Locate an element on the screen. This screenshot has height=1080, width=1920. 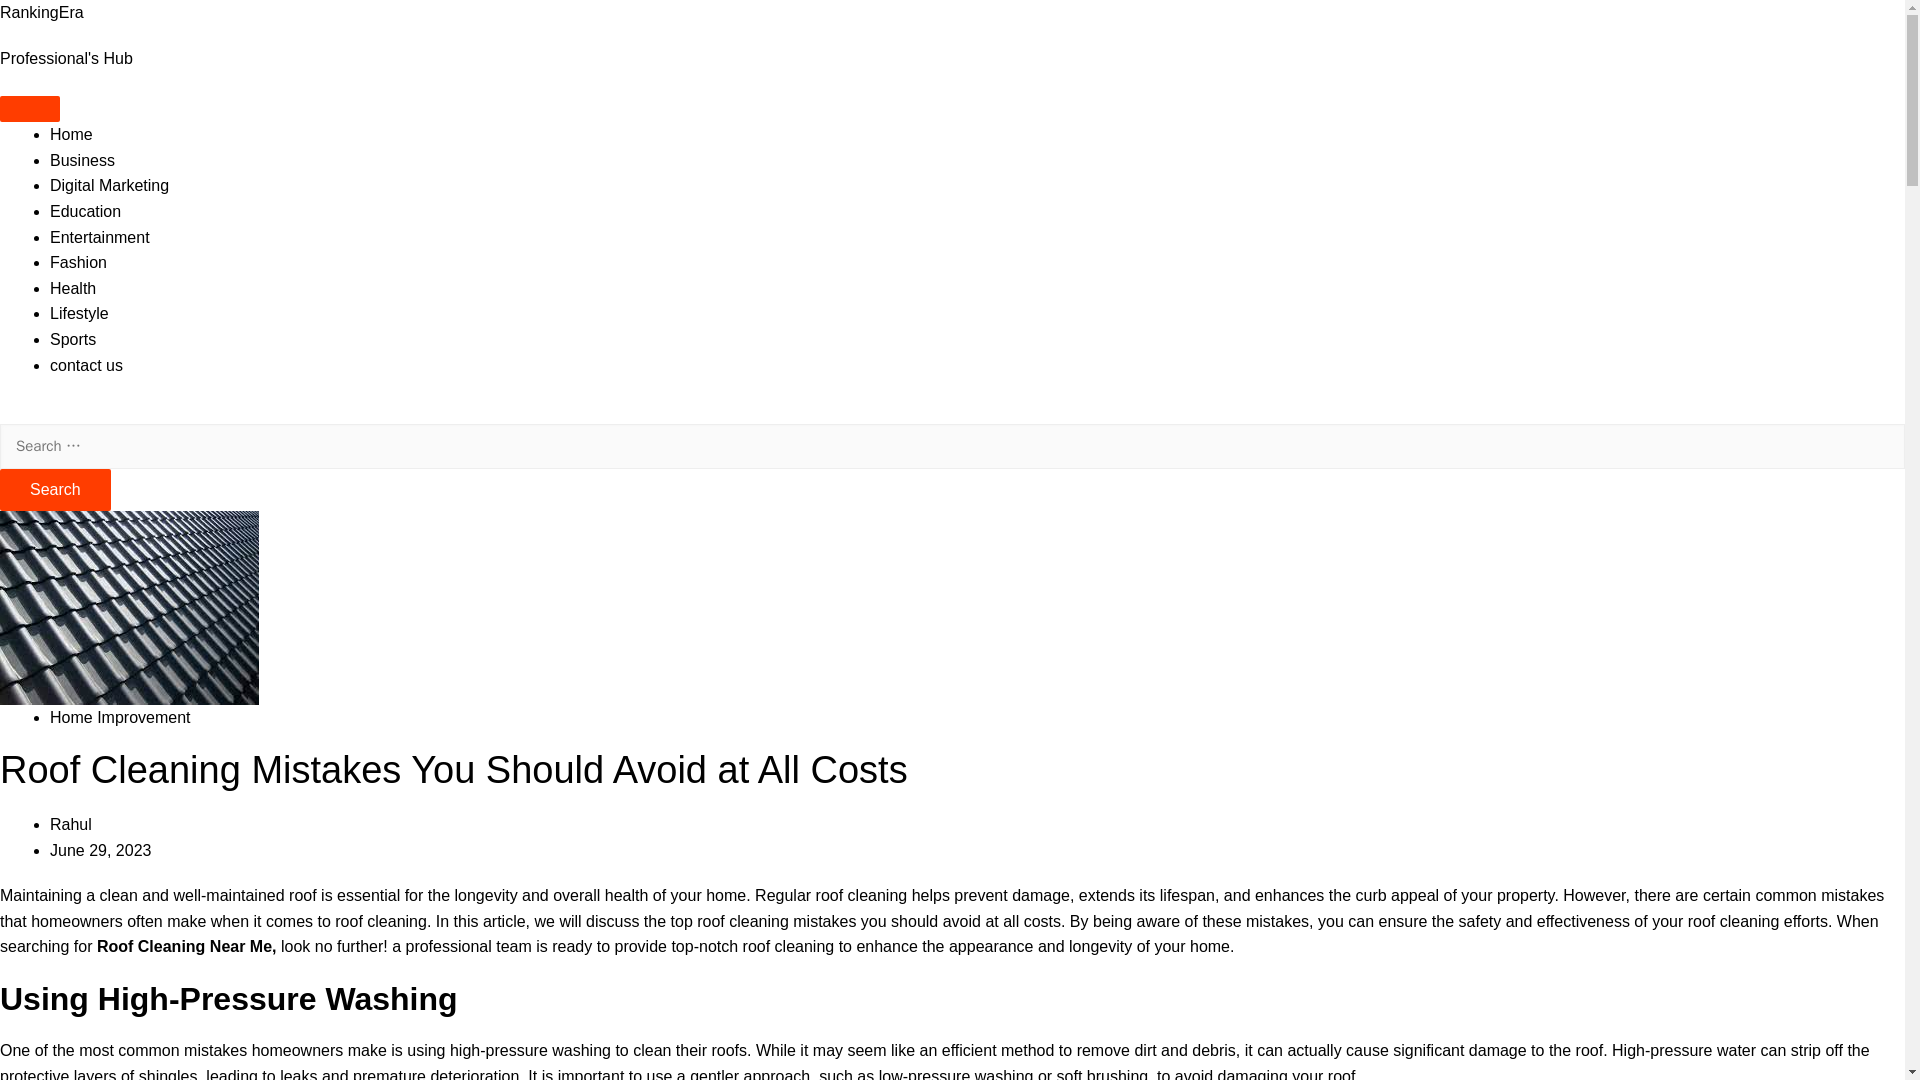
Health is located at coordinates (72, 288).